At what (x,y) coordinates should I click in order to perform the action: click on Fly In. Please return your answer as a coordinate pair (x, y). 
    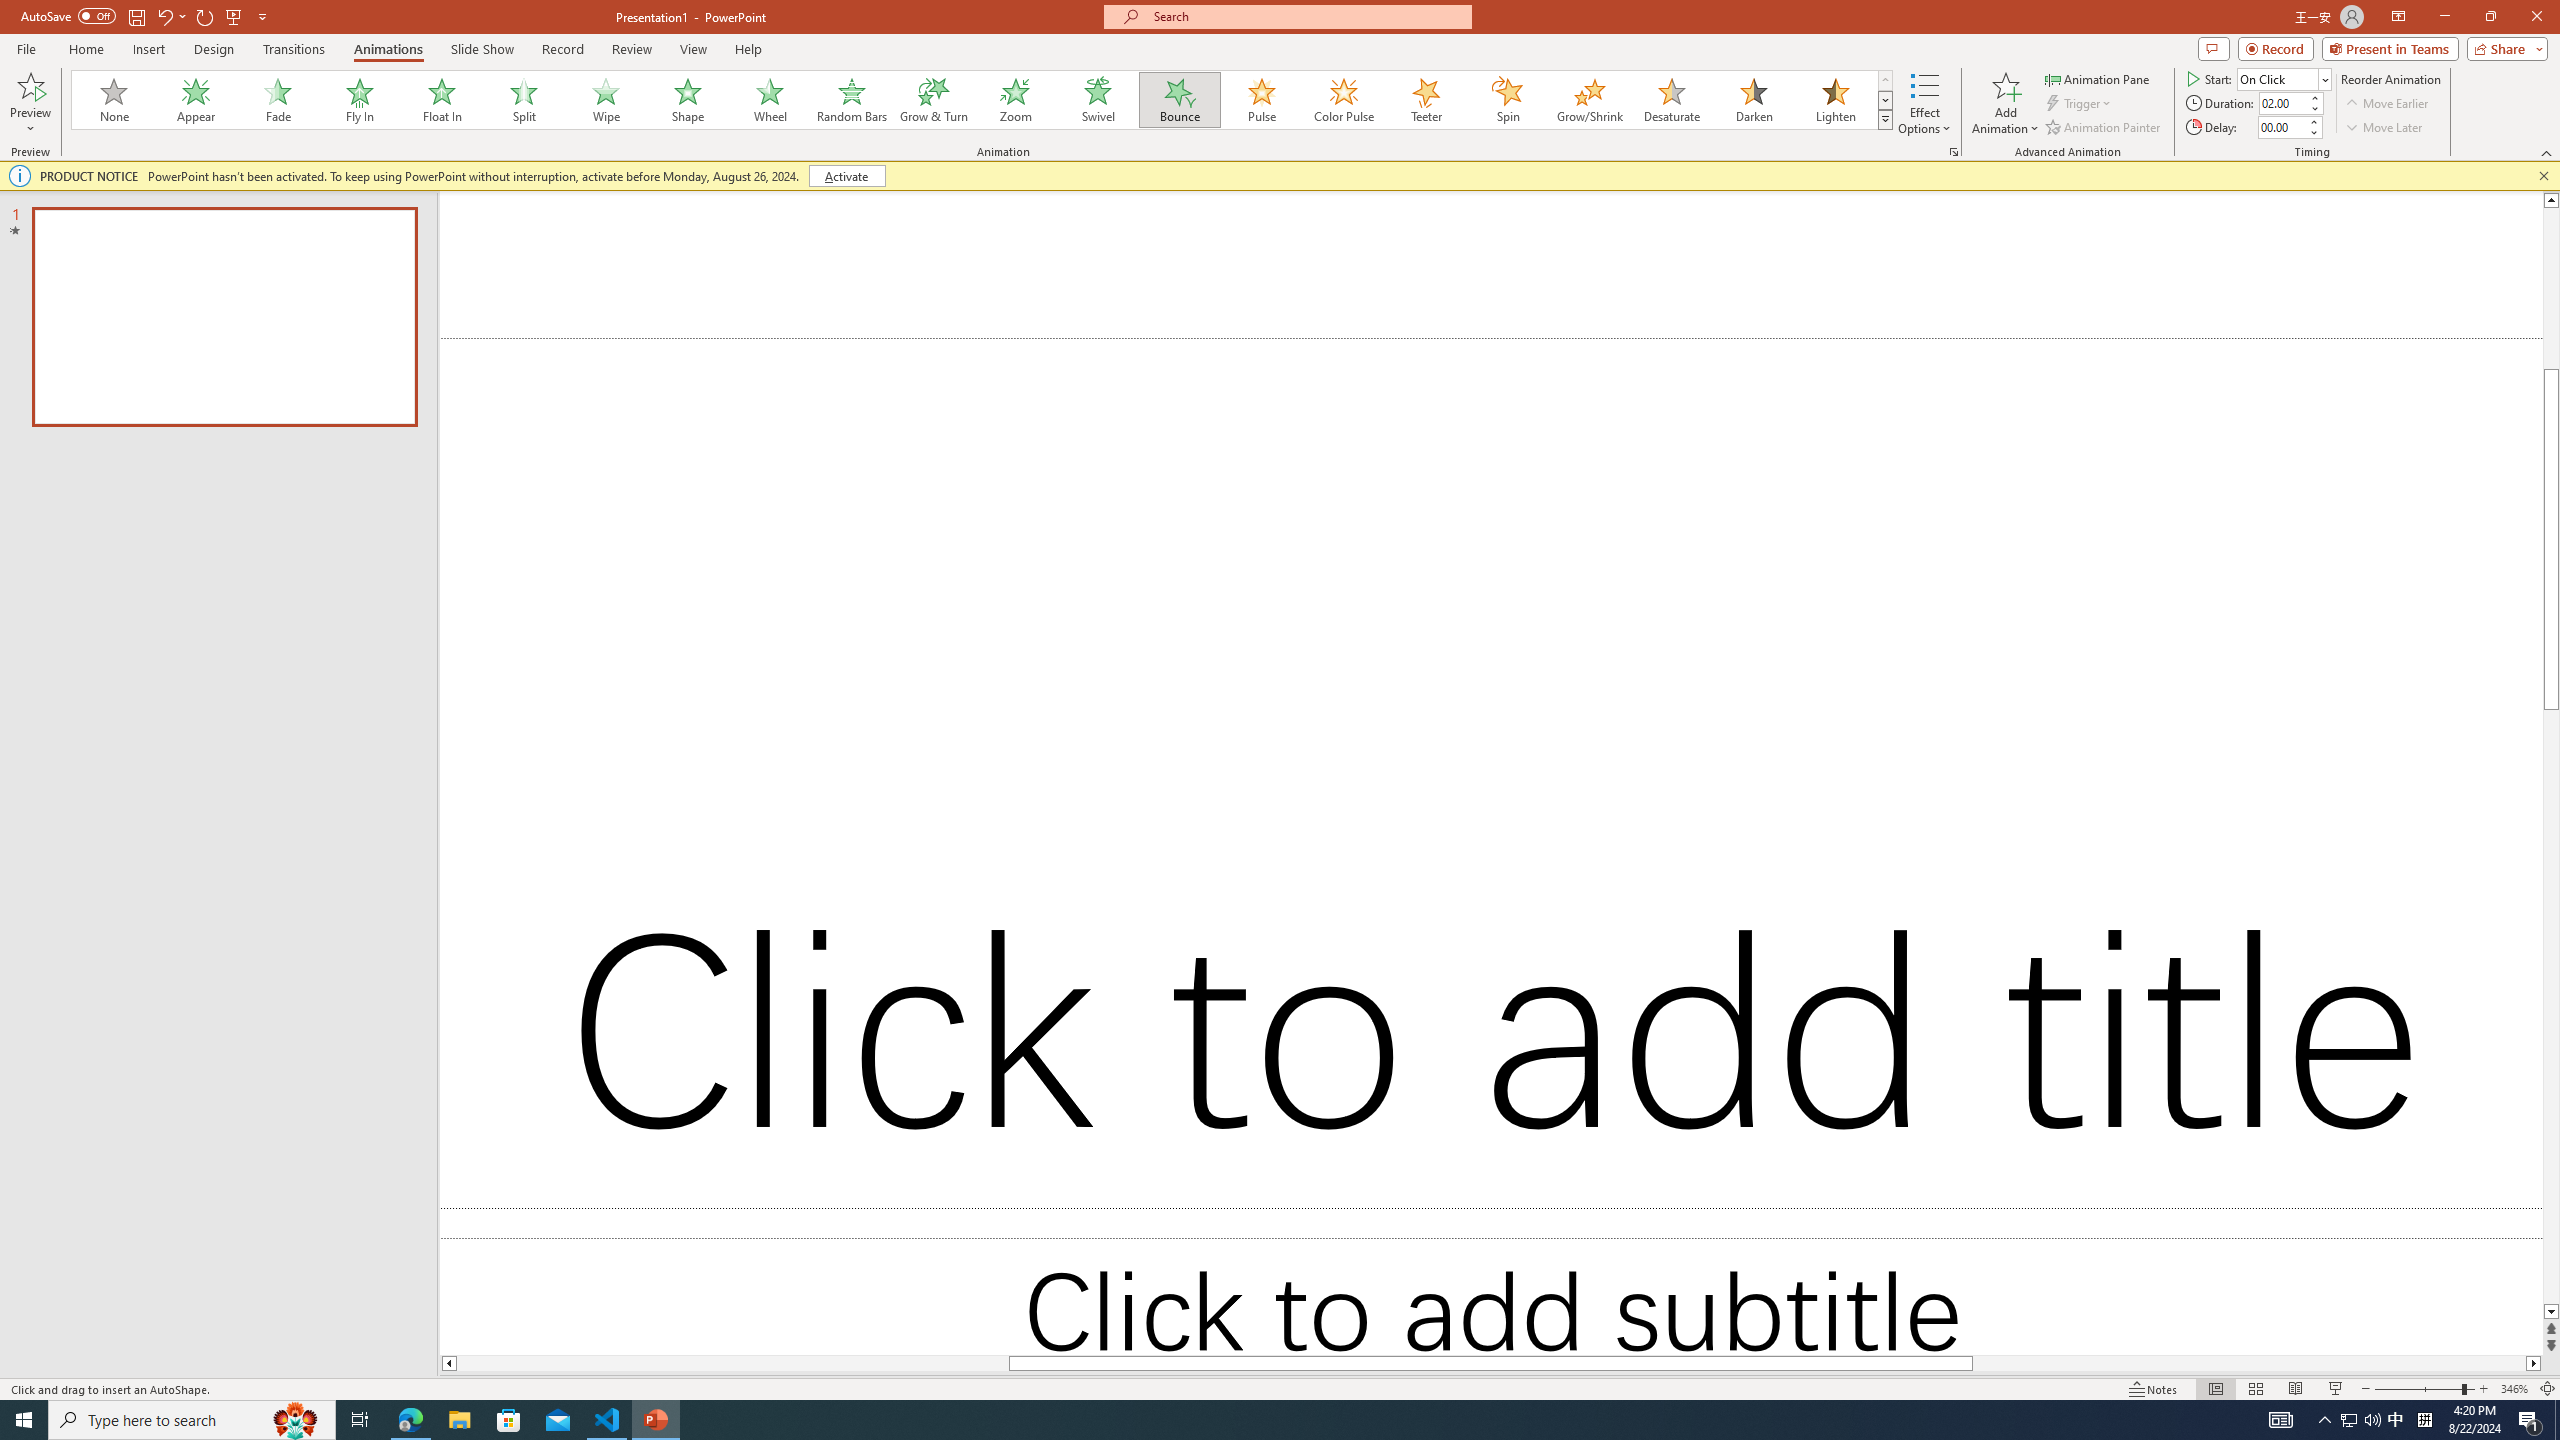
    Looking at the image, I should click on (360, 100).